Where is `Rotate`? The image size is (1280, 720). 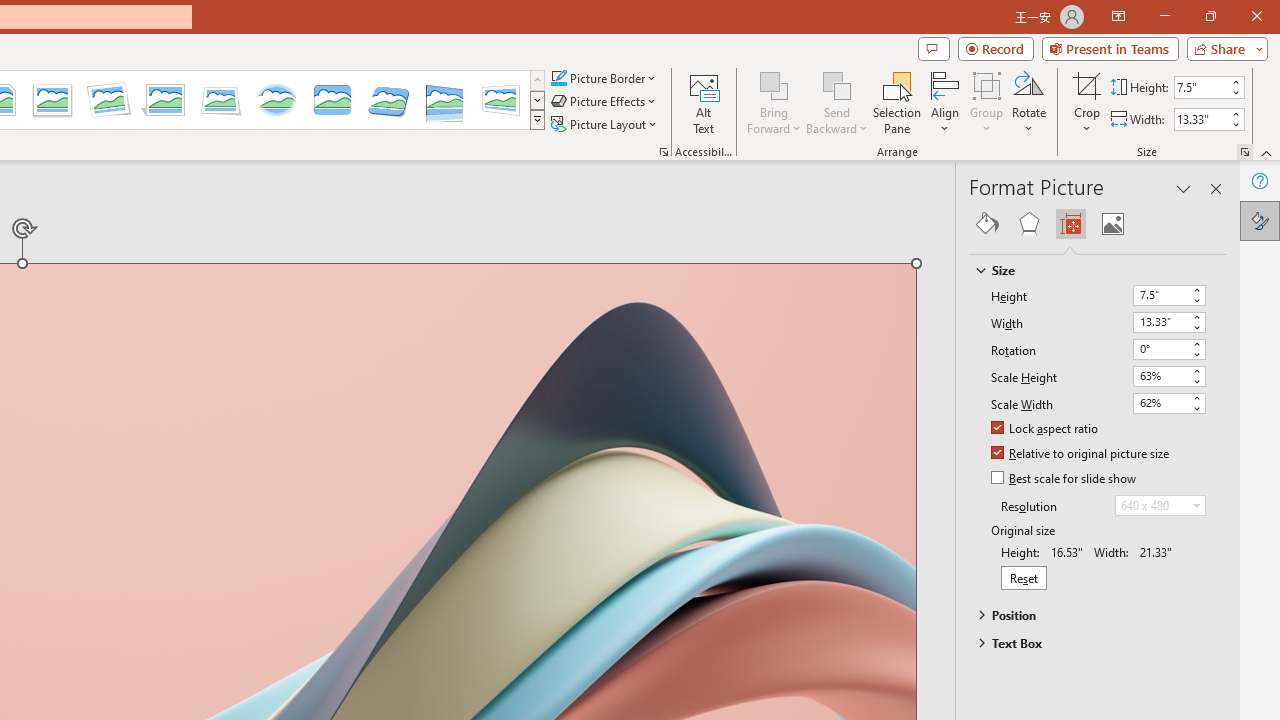 Rotate is located at coordinates (1028, 102).